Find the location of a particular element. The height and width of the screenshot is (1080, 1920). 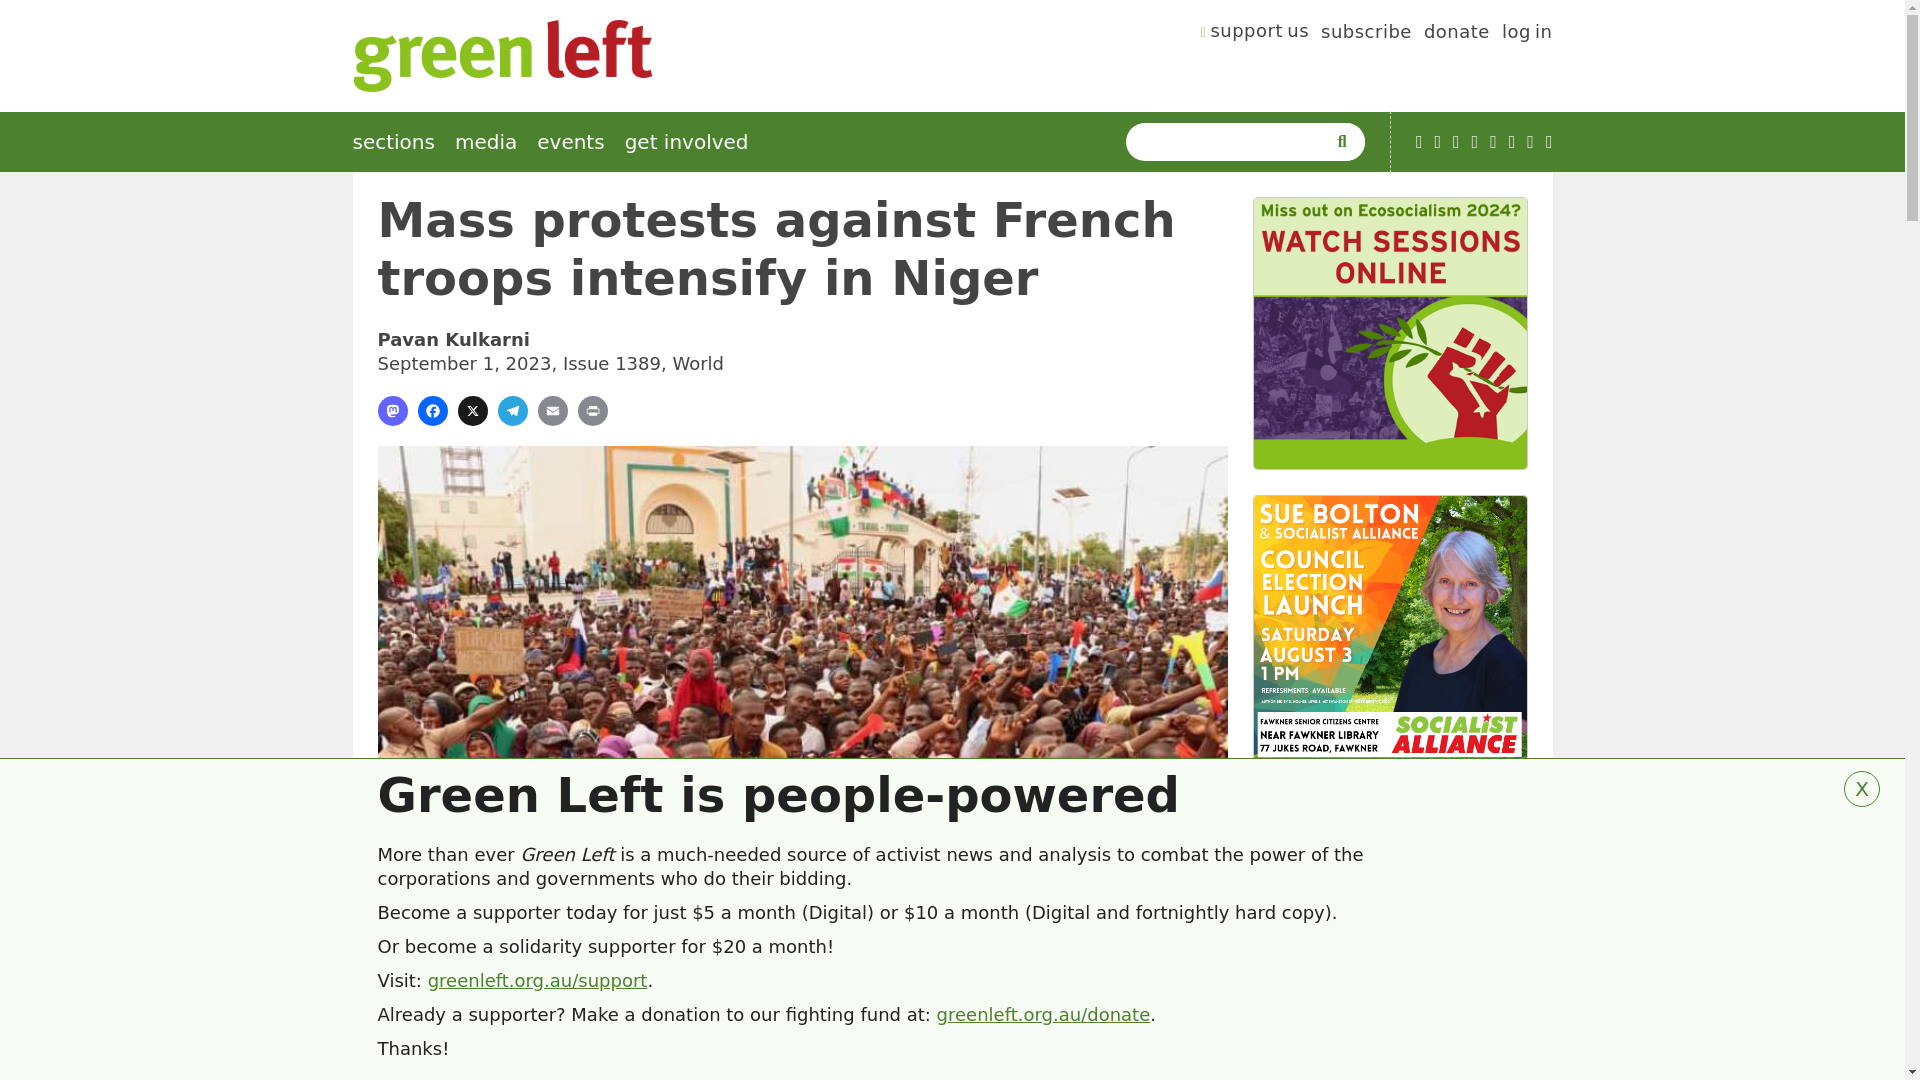

log in is located at coordinates (1527, 34).